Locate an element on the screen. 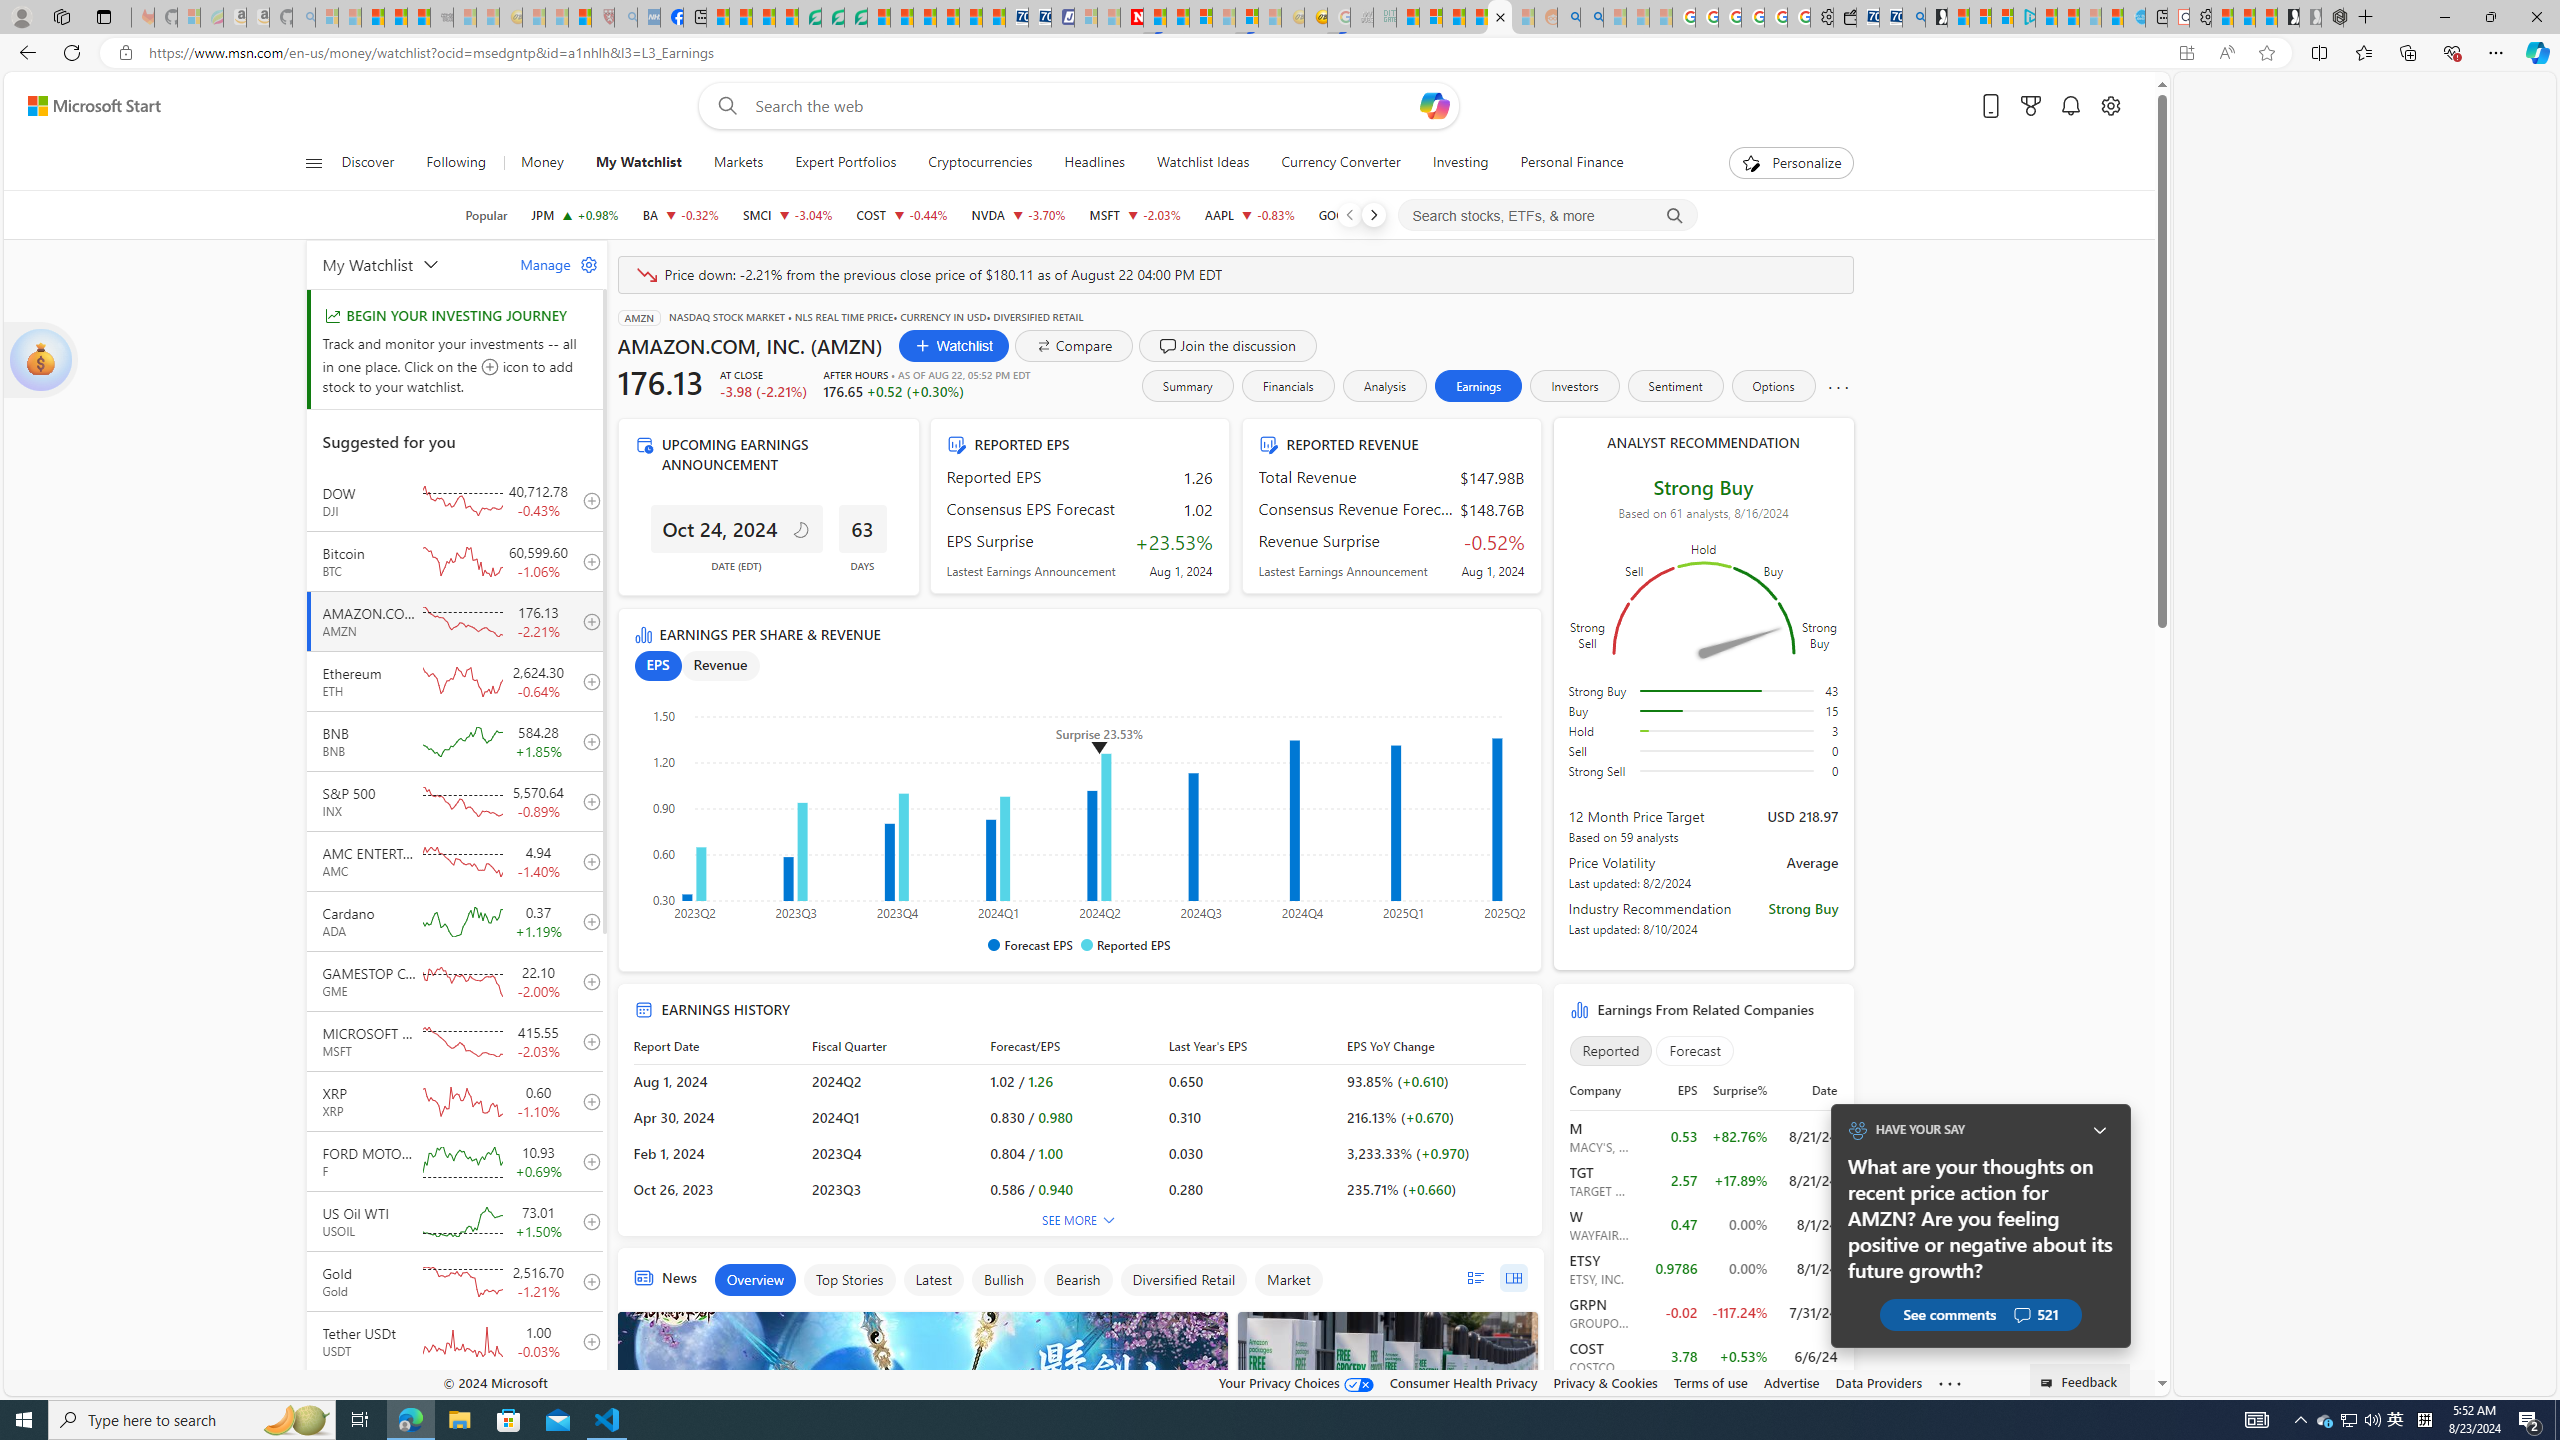 The image size is (2560, 1440). Skip to footer is located at coordinates (82, 106).